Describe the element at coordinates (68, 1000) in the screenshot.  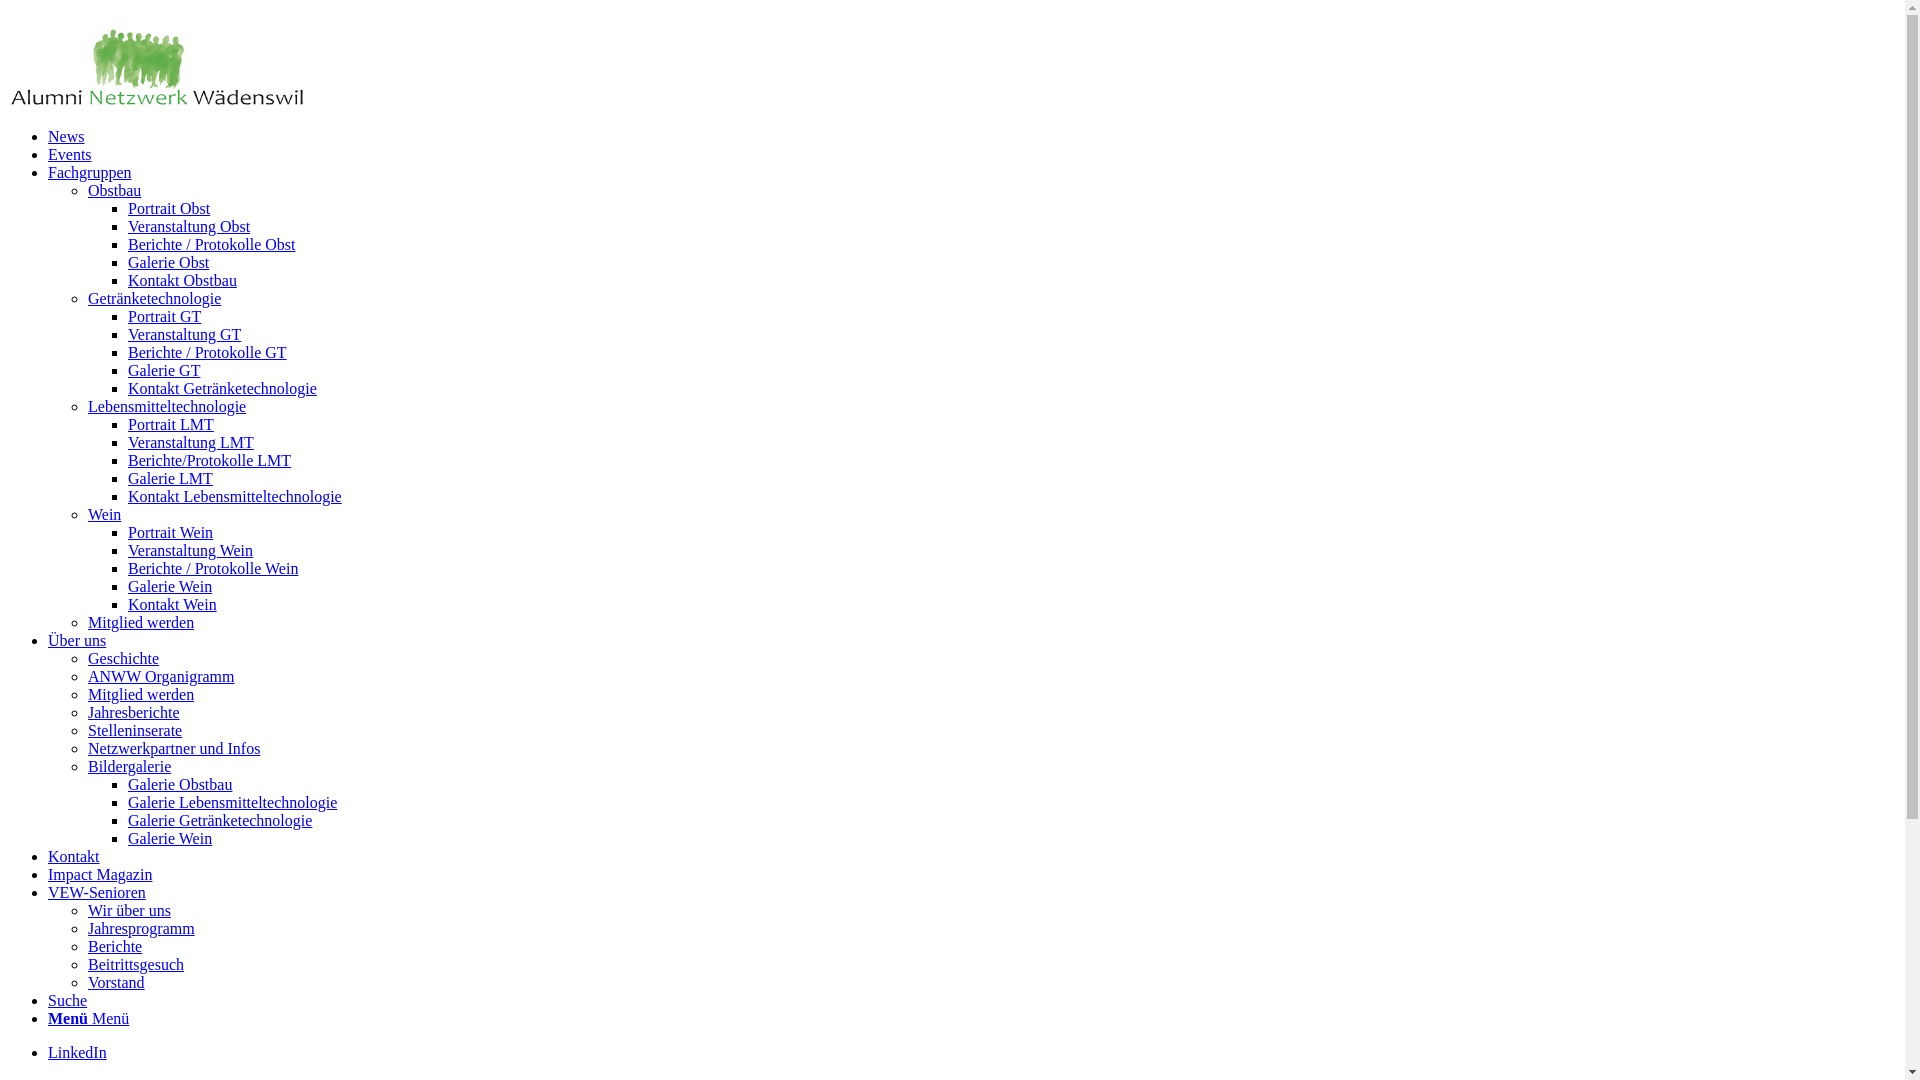
I see `Suche` at that location.